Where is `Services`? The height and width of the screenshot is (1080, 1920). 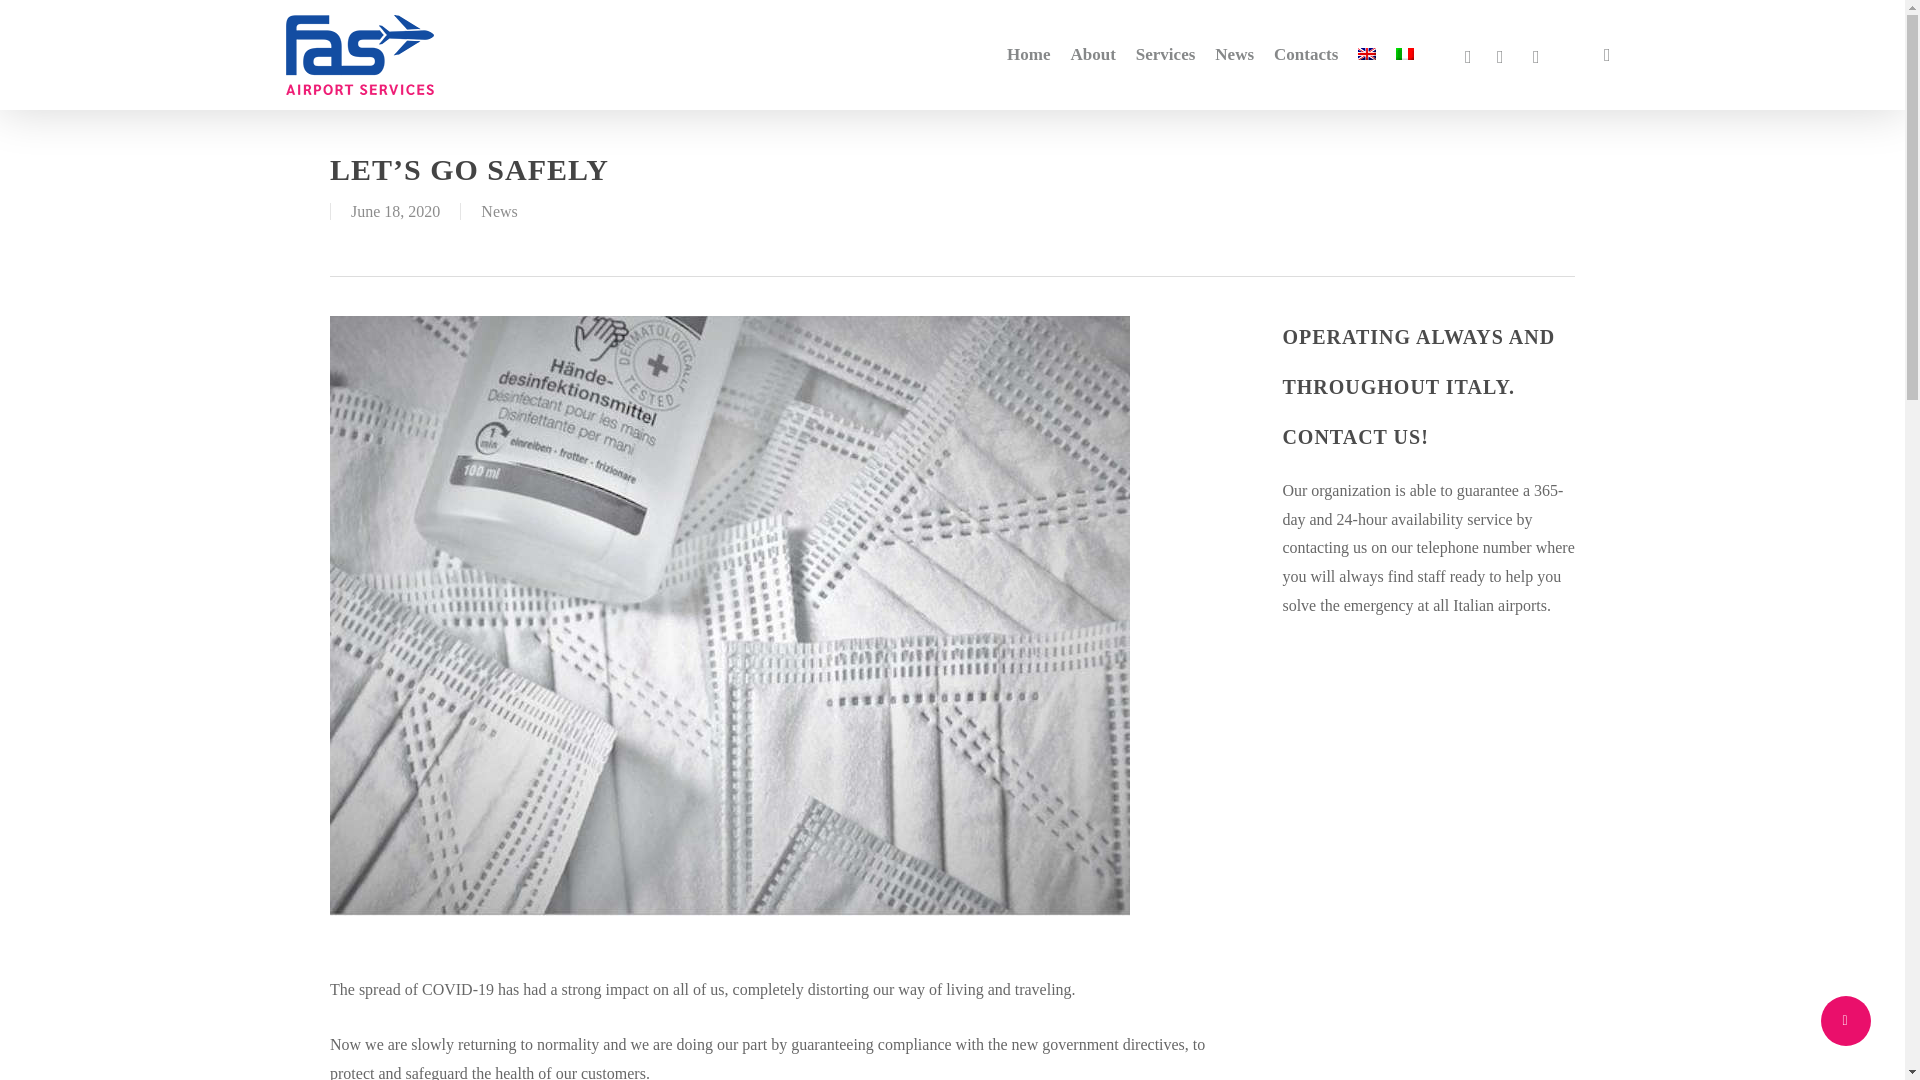
Services is located at coordinates (1165, 54).